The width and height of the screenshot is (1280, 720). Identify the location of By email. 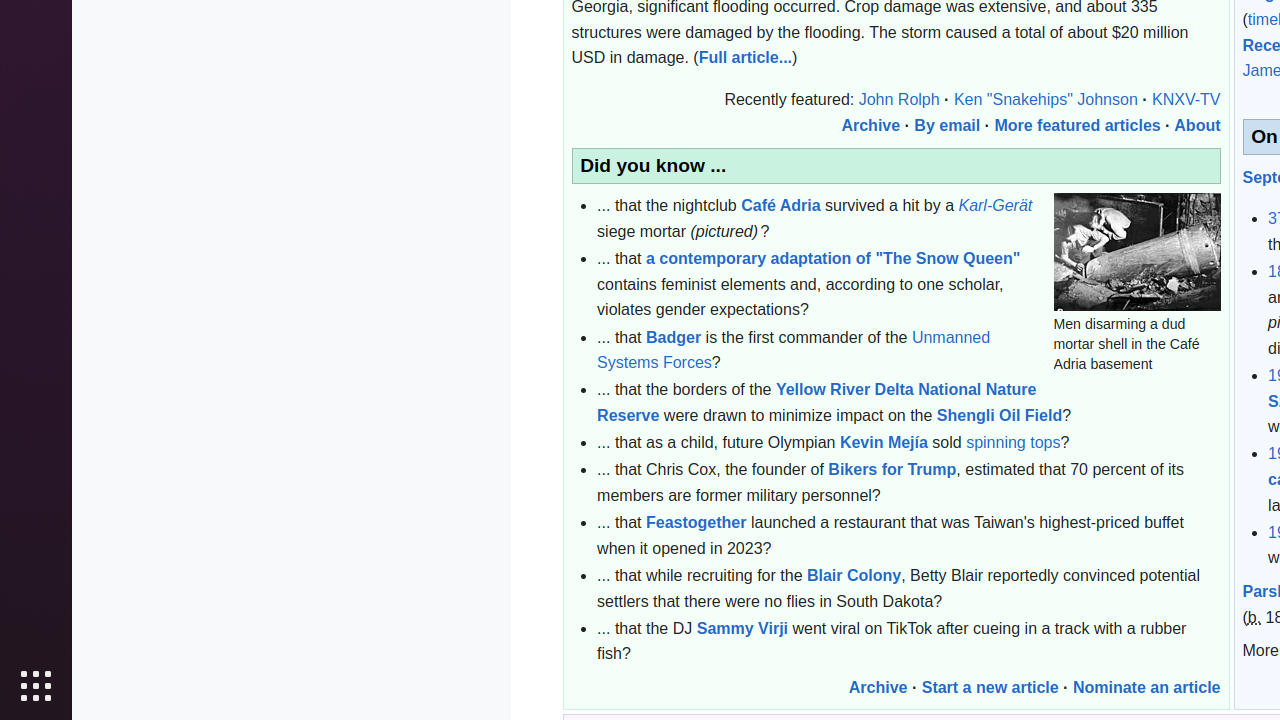
(948, 125).